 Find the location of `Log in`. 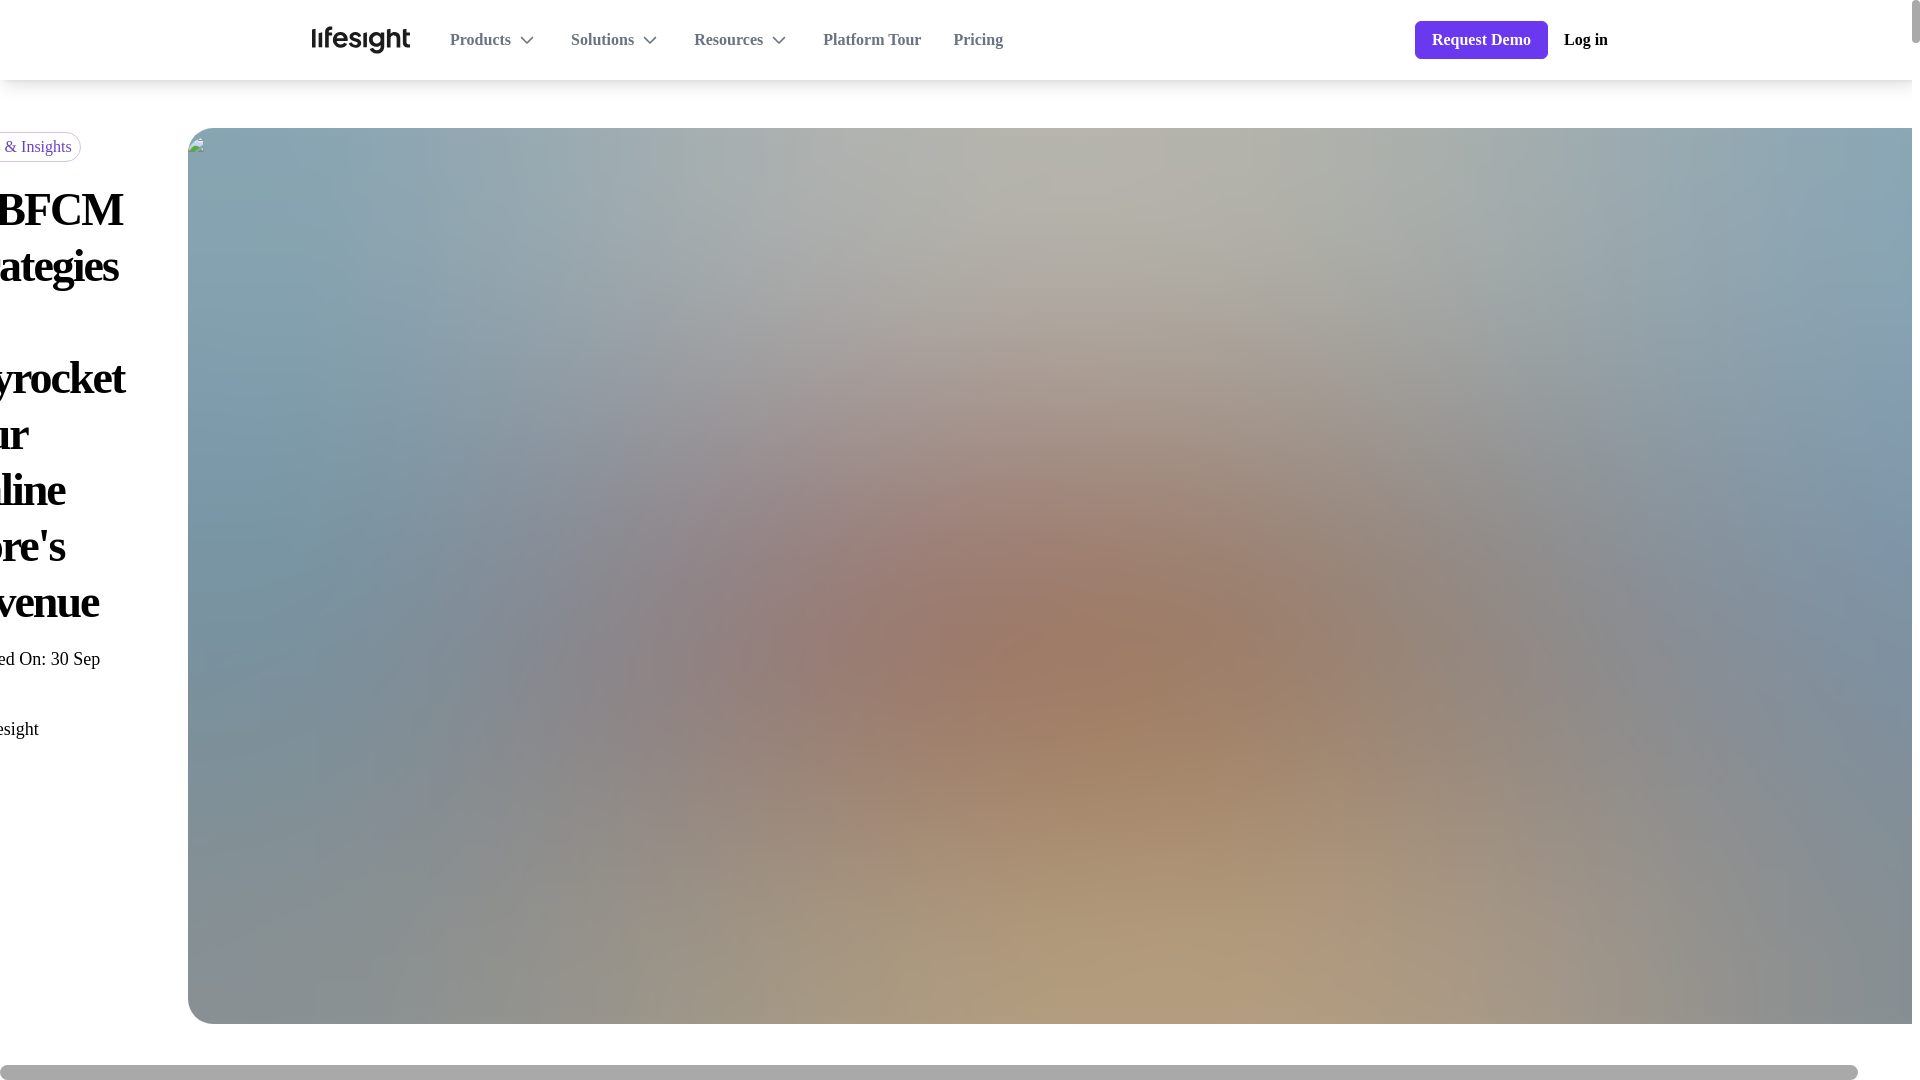

Log in is located at coordinates (1586, 40).